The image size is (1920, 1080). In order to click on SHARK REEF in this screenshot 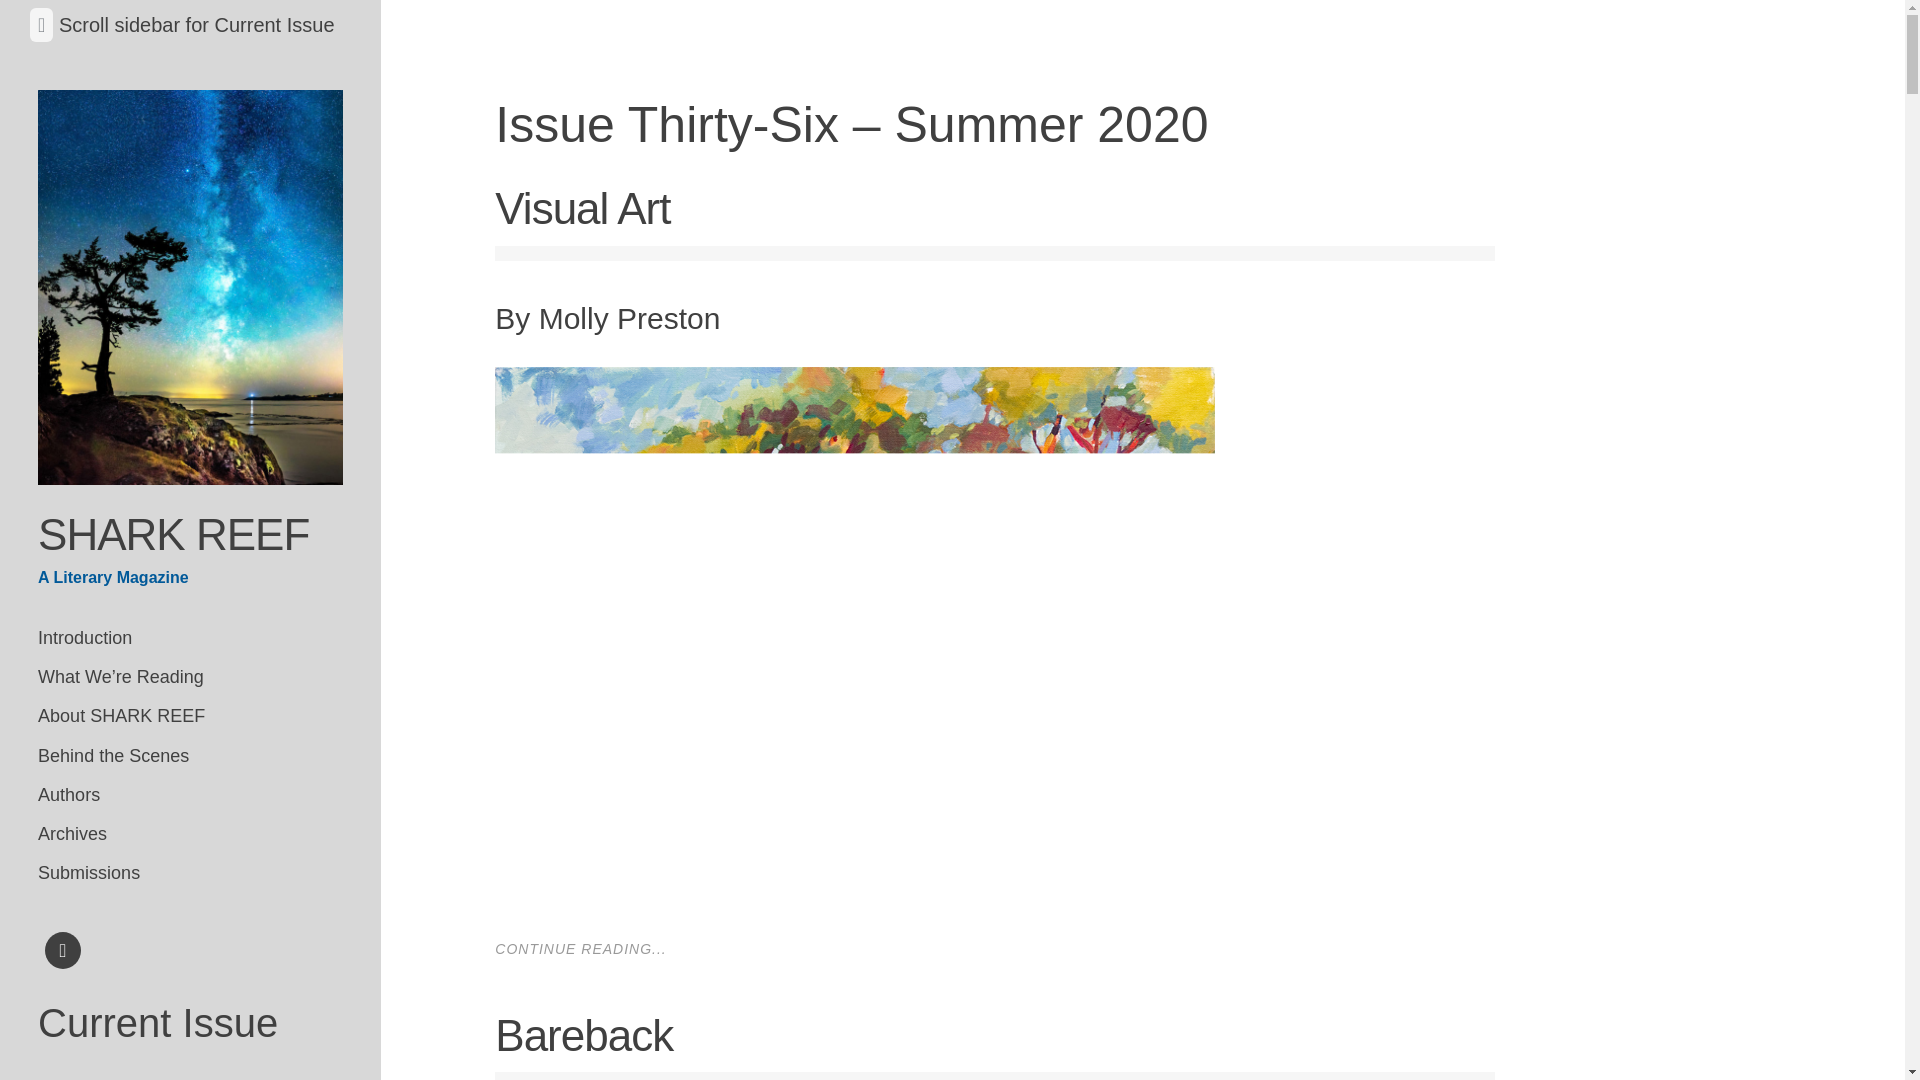, I will do `click(174, 534)`.